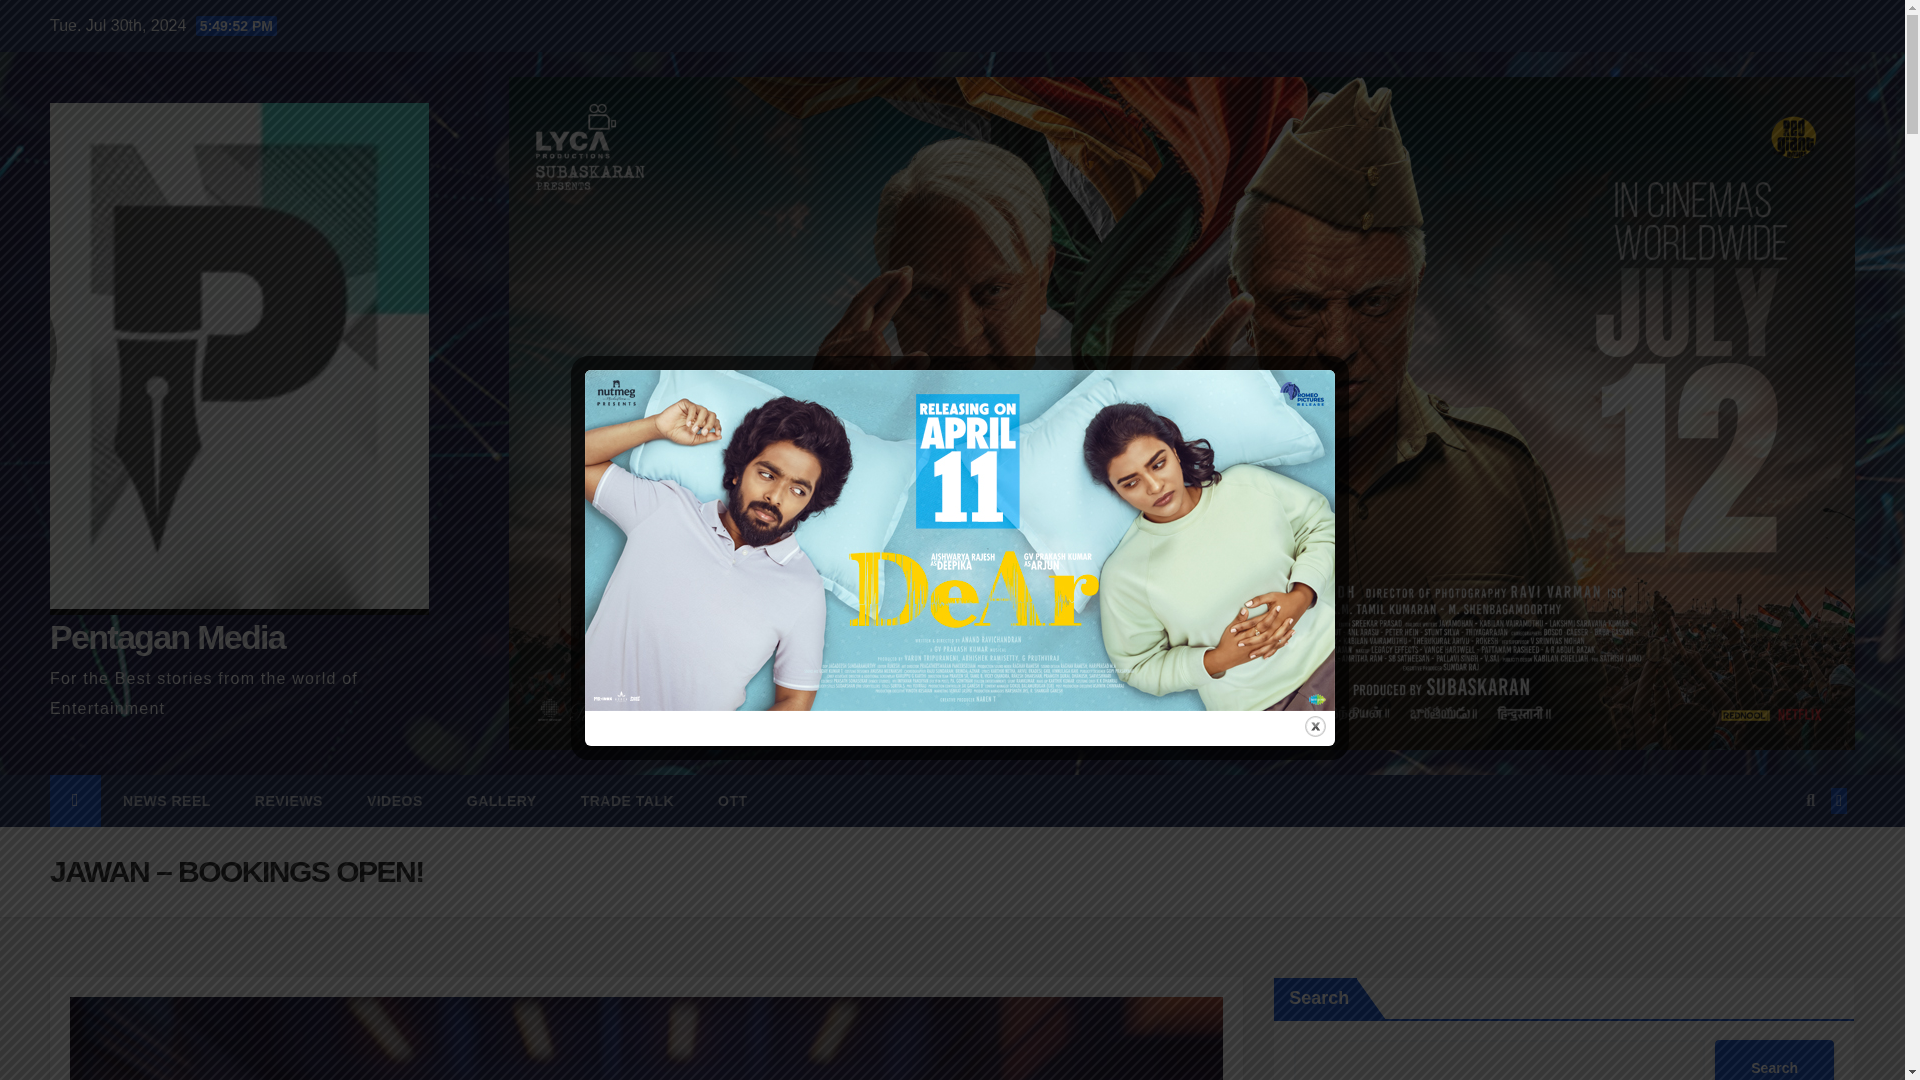  What do you see at coordinates (626, 801) in the screenshot?
I see `TRADE TALK` at bounding box center [626, 801].